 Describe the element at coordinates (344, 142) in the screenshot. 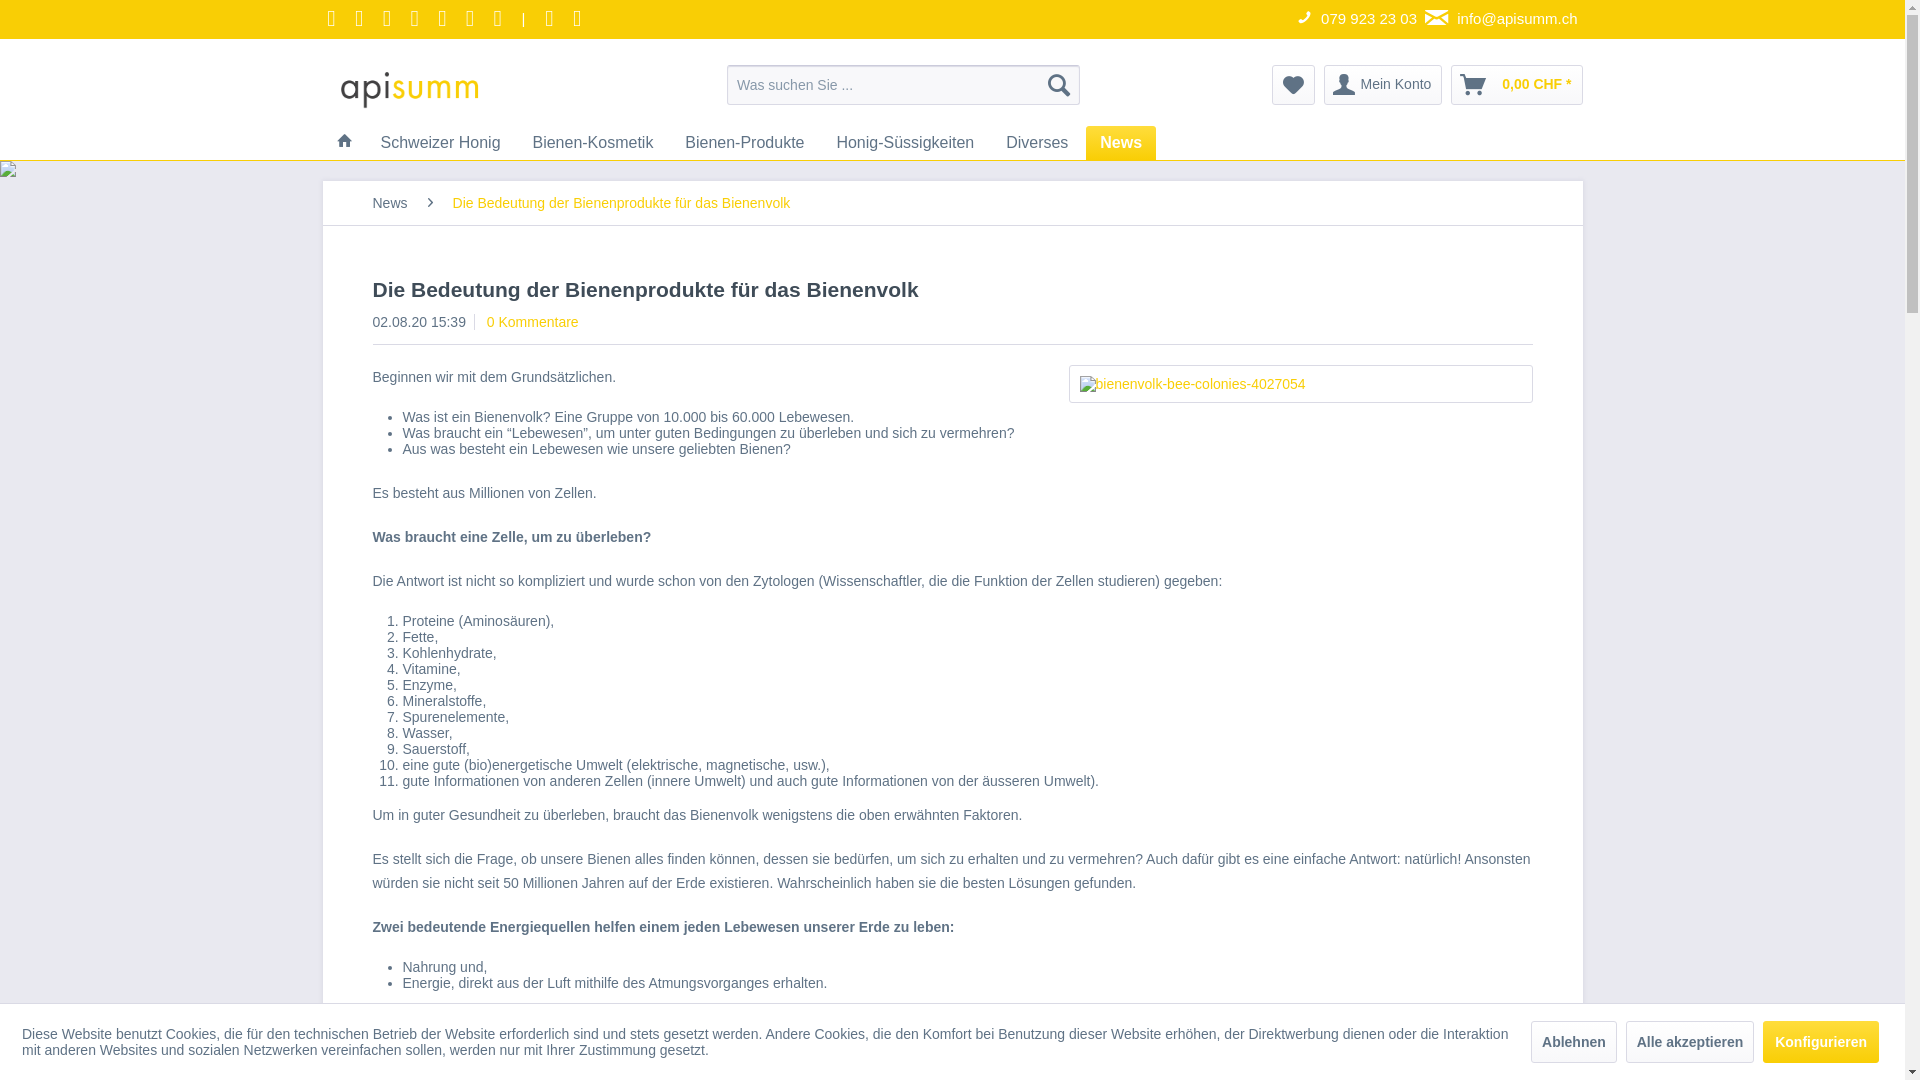

I see `Home` at that location.